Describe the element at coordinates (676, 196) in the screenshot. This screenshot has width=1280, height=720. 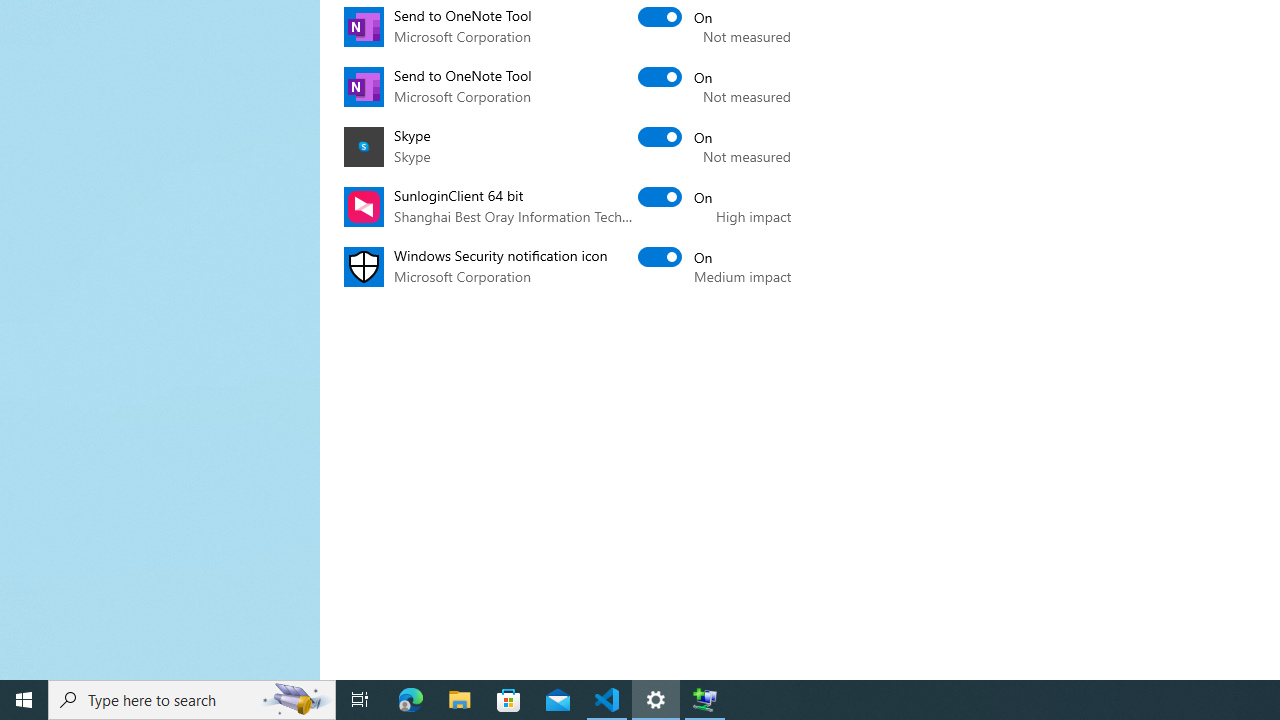
I see `SunloginClient 64 bit` at that location.